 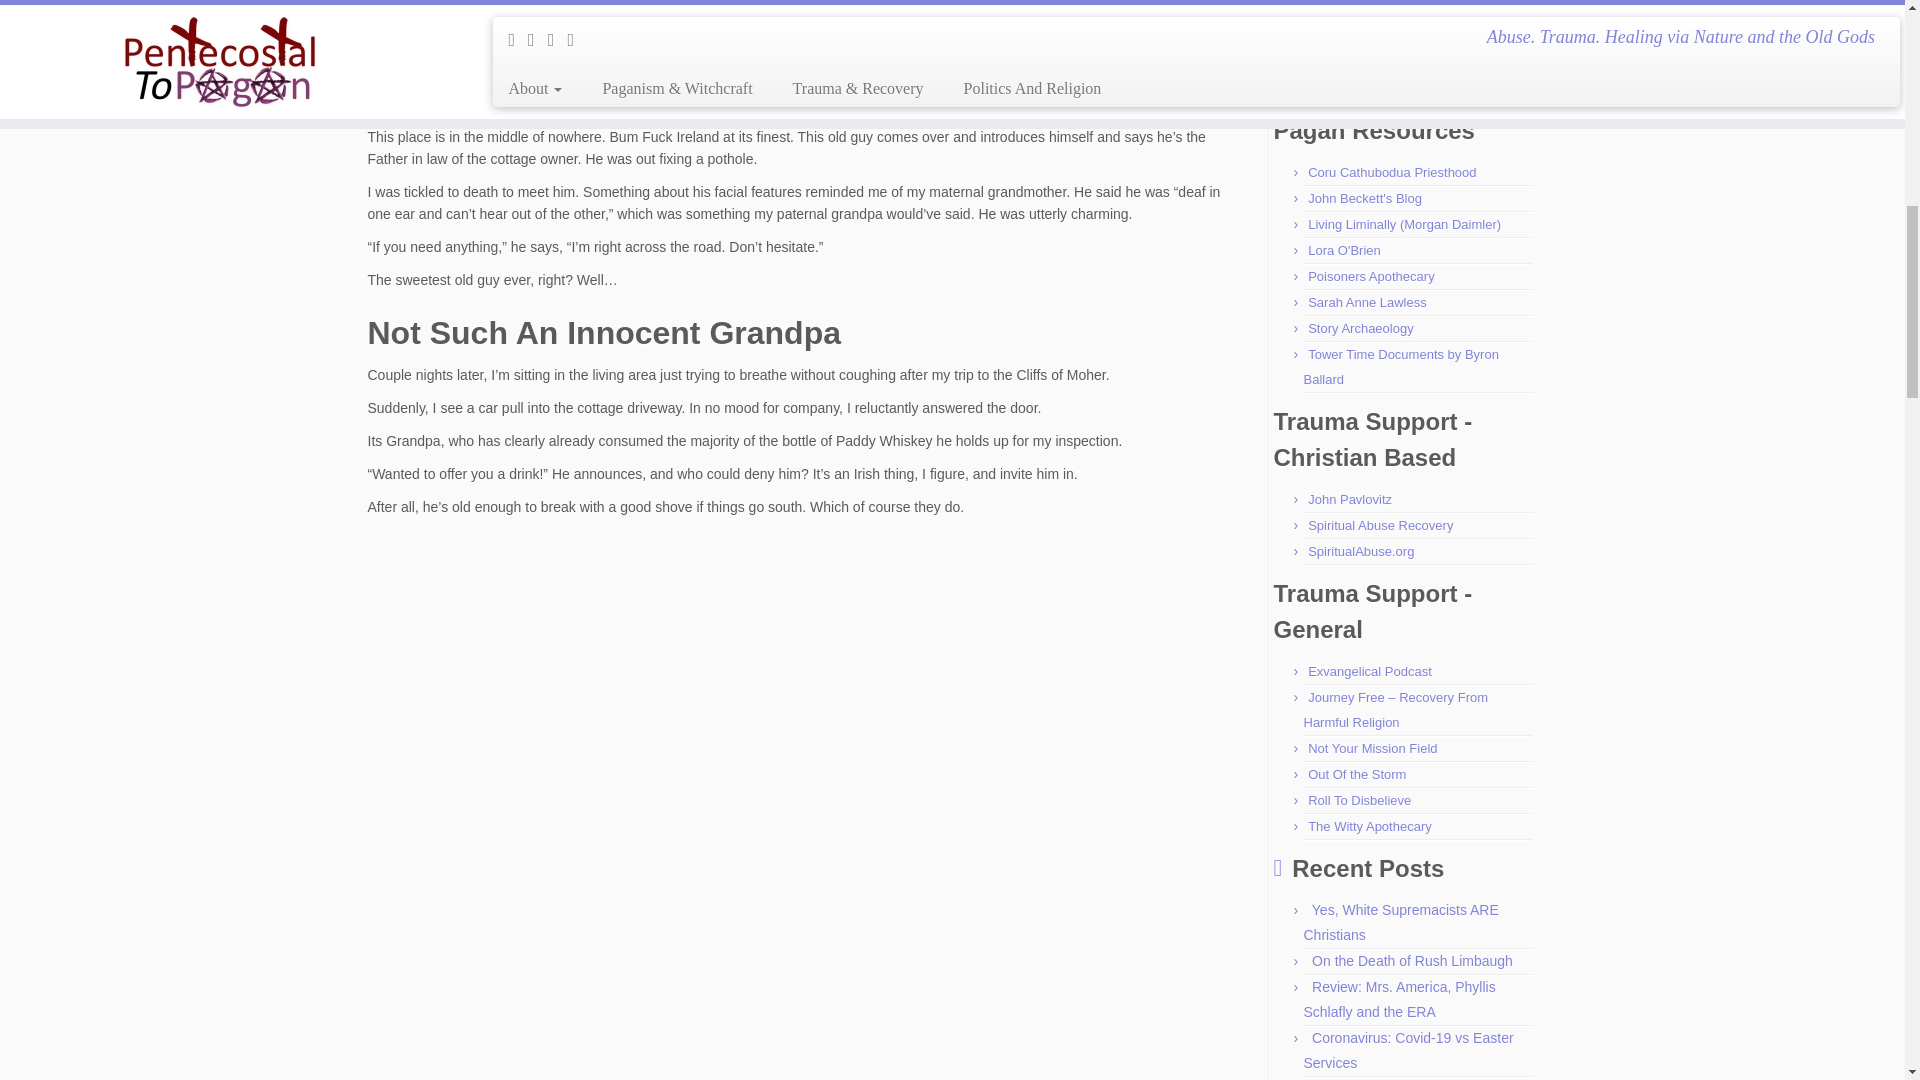 What do you see at coordinates (1364, 198) in the screenshot?
I see `John Beckett's Blog` at bounding box center [1364, 198].